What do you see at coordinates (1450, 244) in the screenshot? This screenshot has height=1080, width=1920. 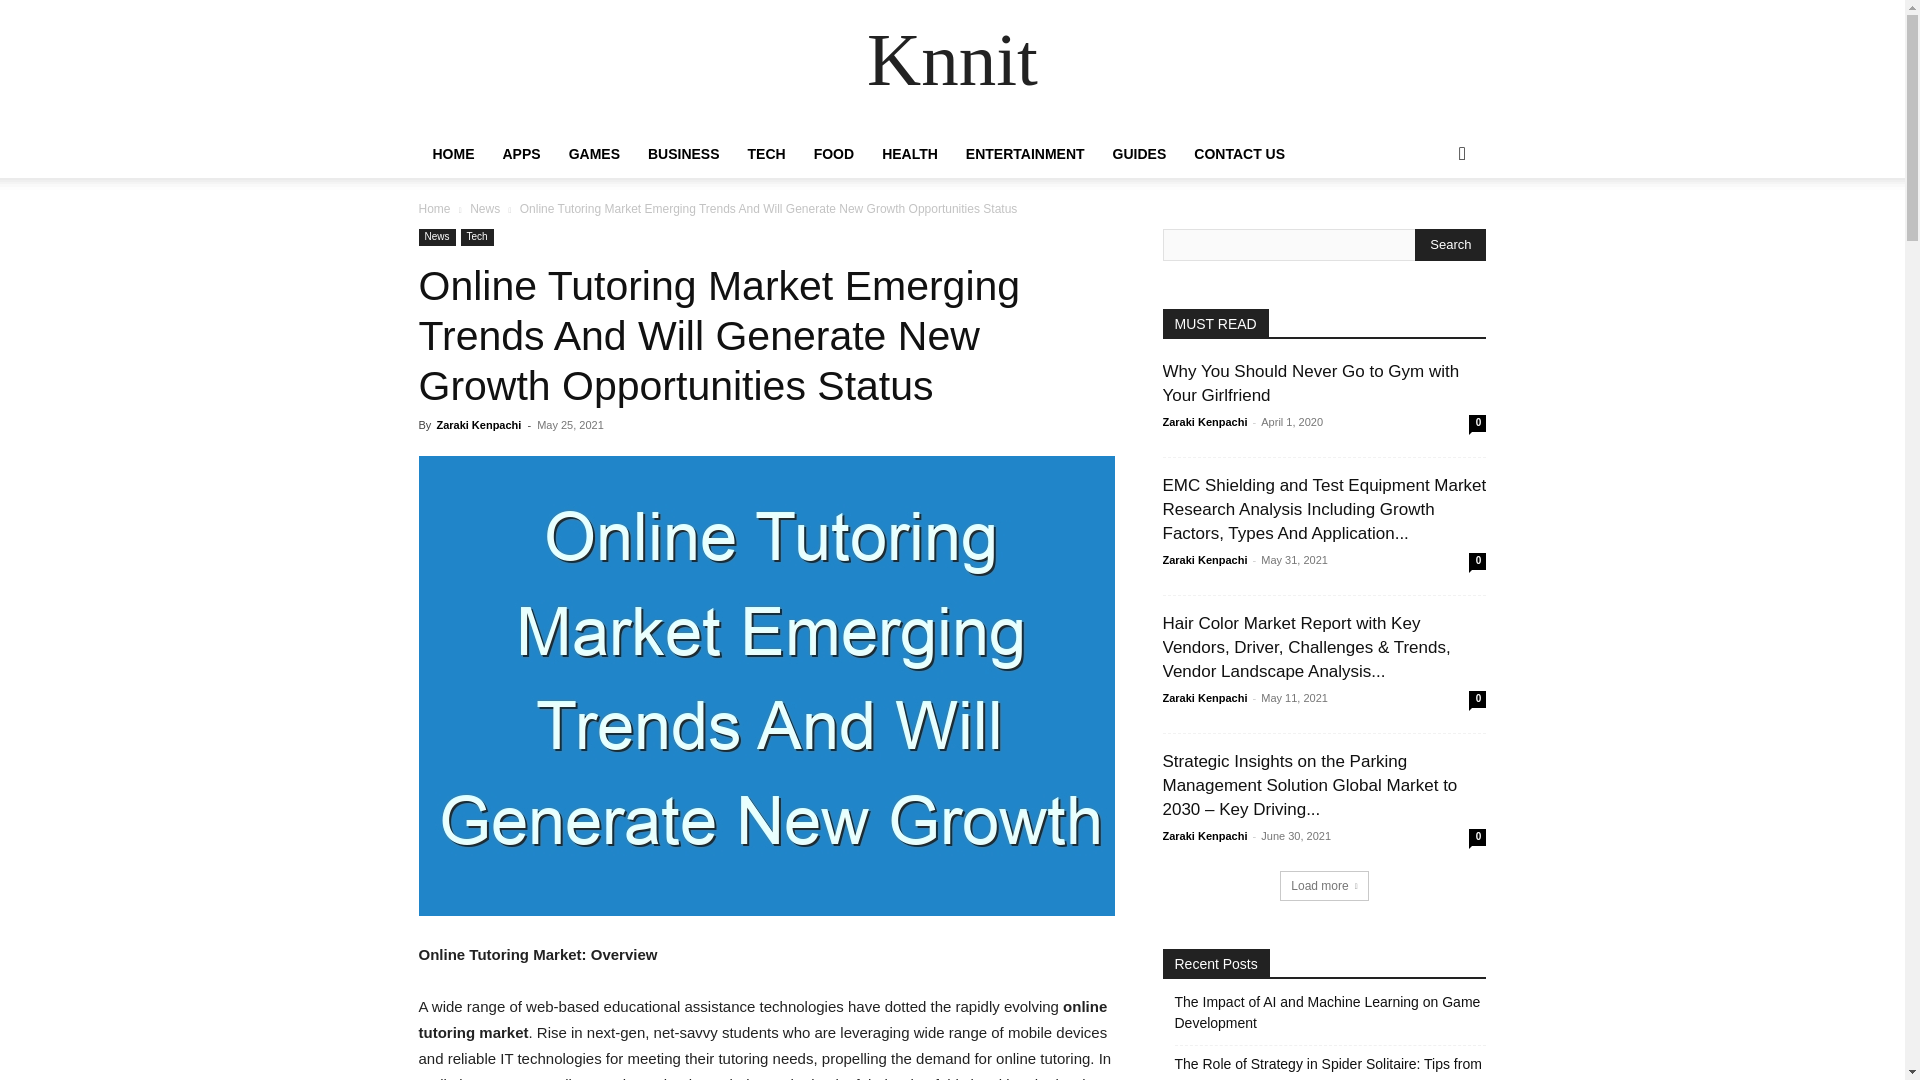 I see `Search` at bounding box center [1450, 244].